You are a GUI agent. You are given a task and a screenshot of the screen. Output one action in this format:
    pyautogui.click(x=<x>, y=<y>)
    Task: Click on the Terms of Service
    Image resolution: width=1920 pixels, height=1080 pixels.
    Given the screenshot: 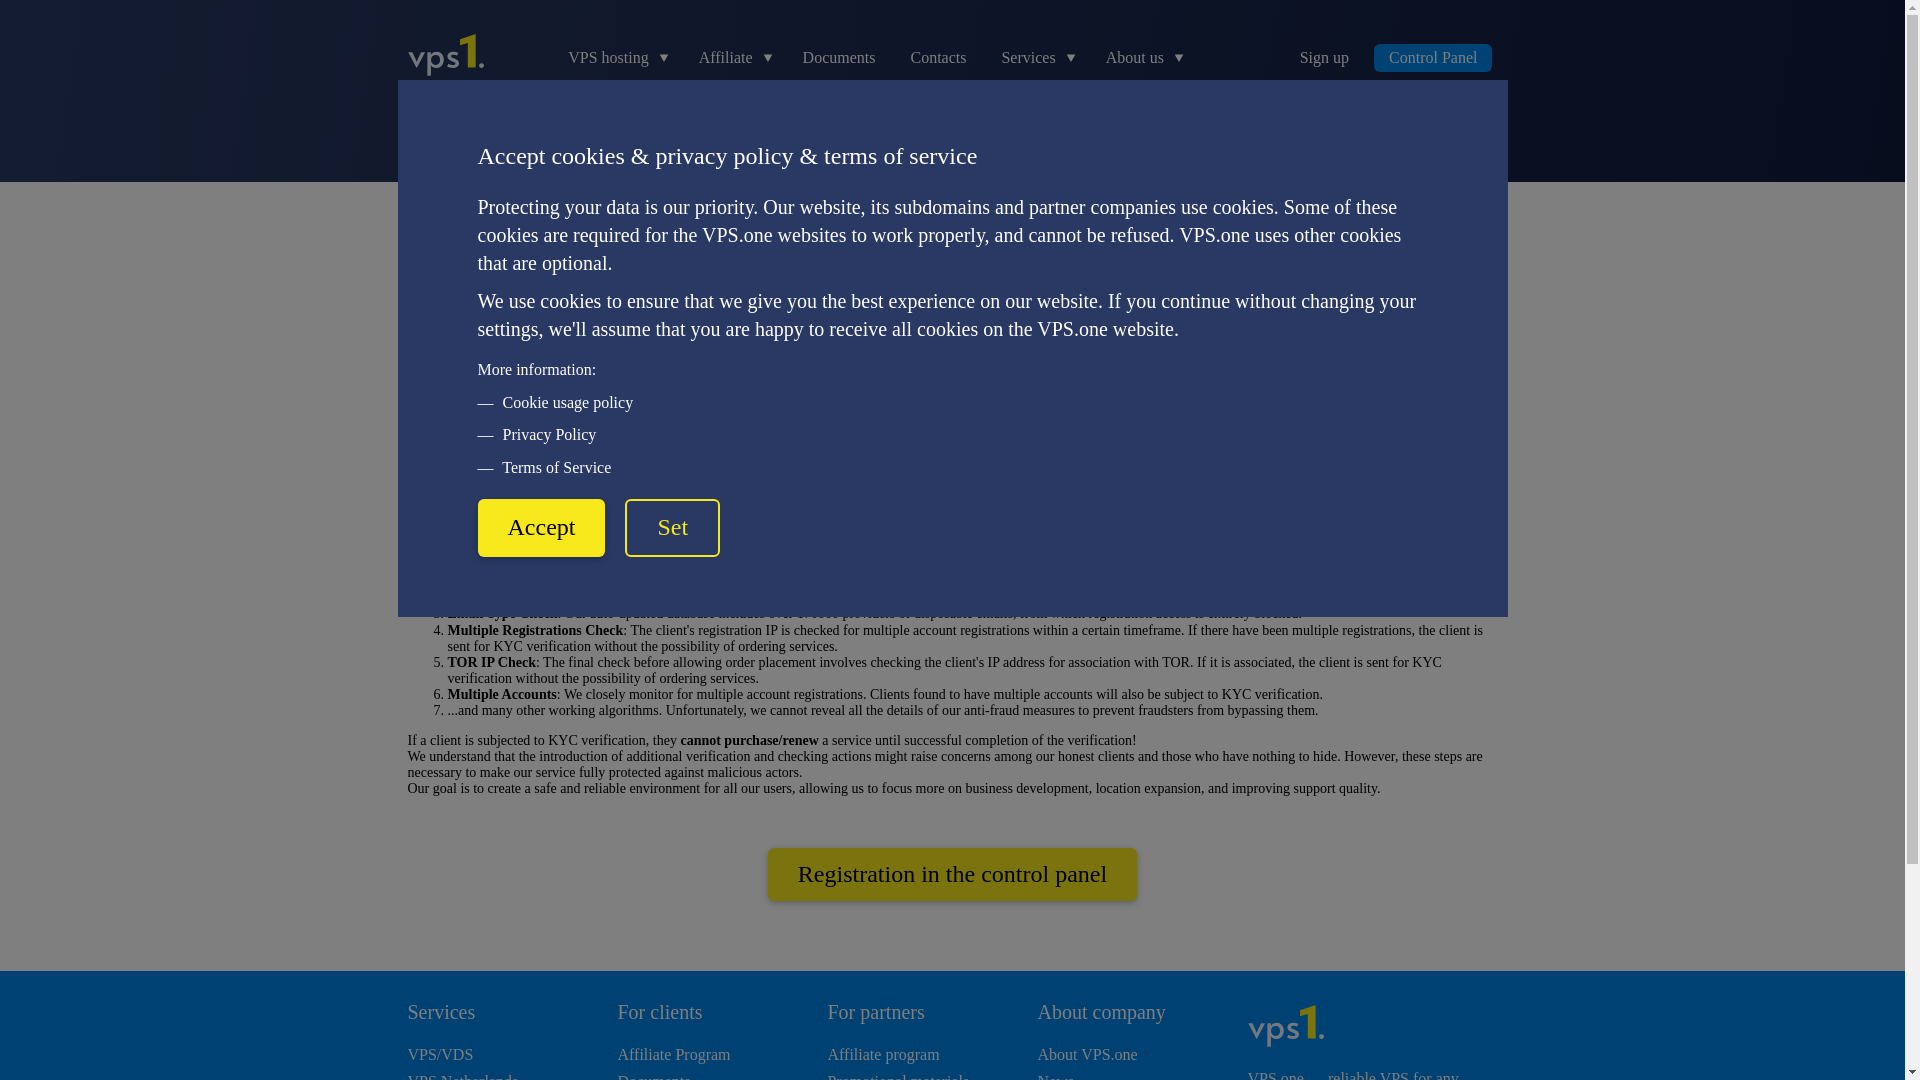 What is the action you would take?
    pyautogui.click(x=1325, y=375)
    